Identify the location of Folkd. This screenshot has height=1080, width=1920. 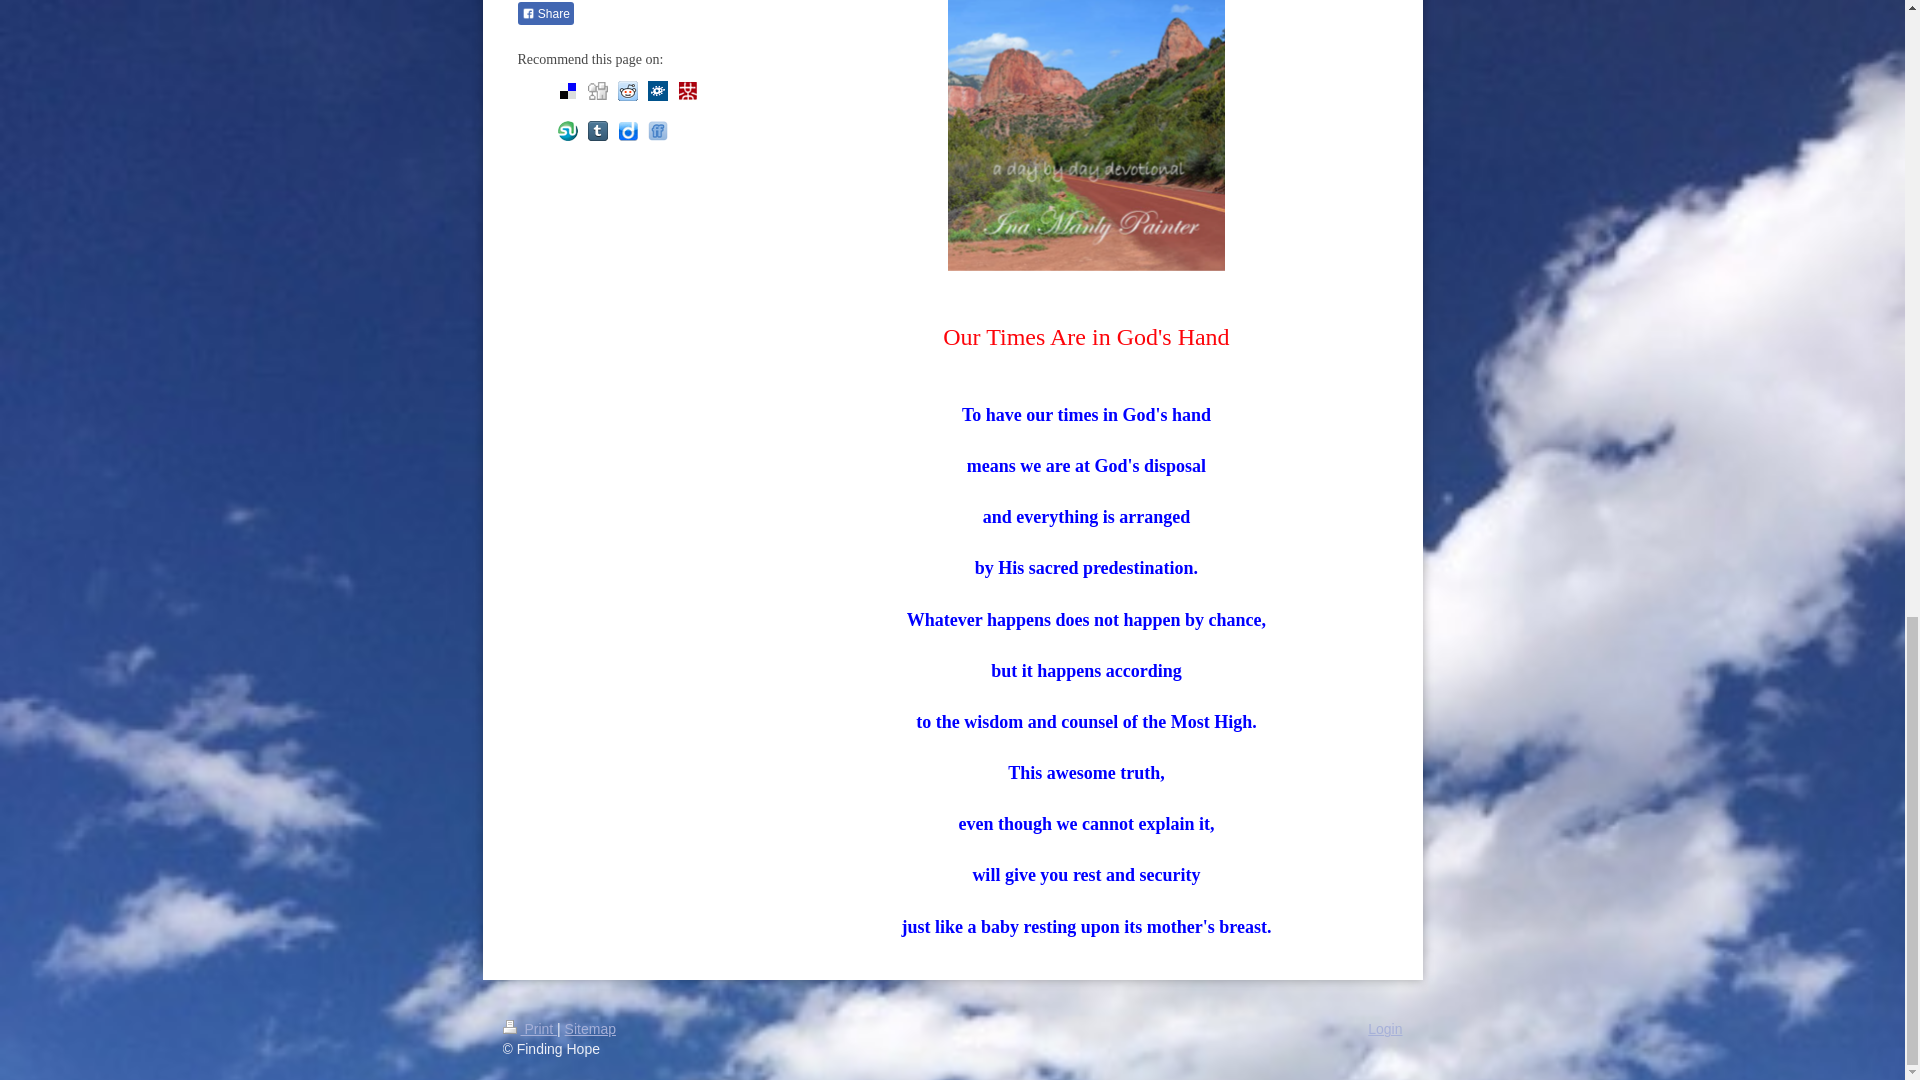
(658, 91).